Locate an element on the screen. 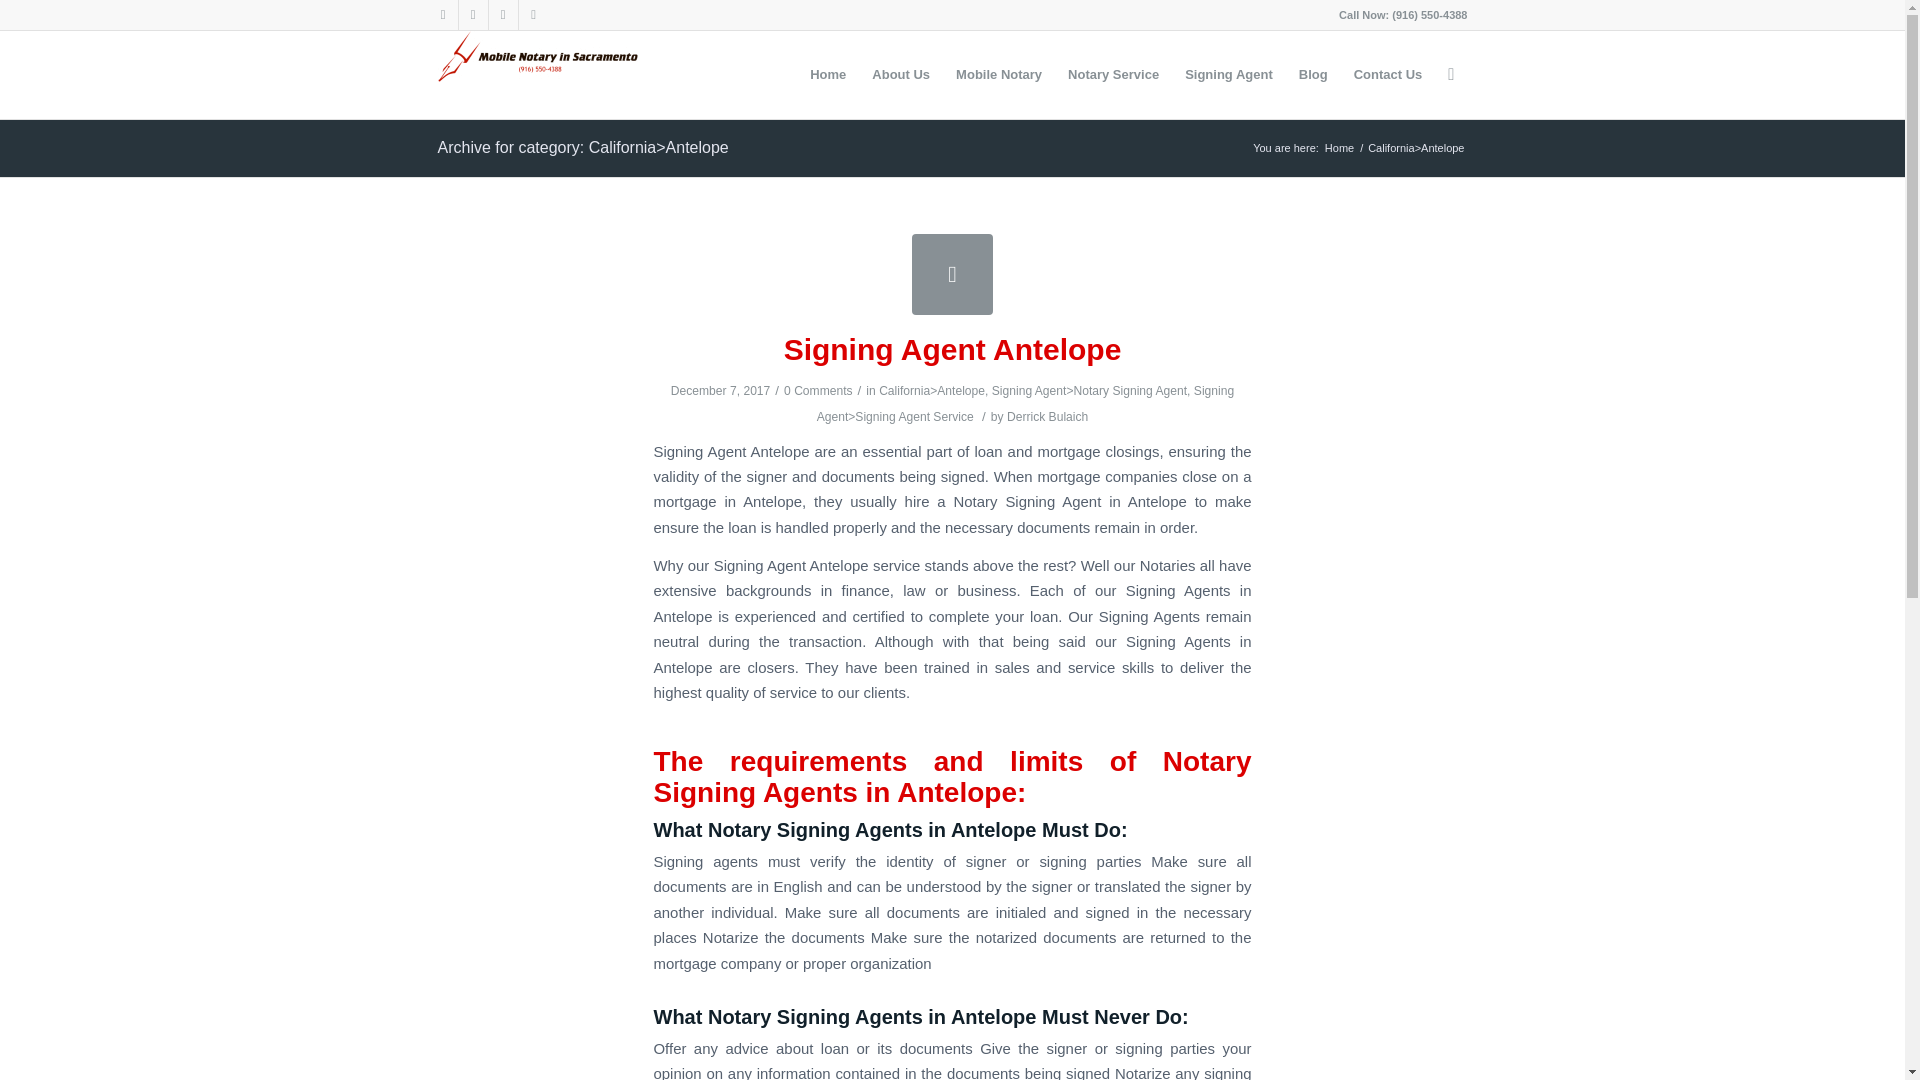 Image resolution: width=1920 pixels, height=1080 pixels. Home is located at coordinates (1340, 148).